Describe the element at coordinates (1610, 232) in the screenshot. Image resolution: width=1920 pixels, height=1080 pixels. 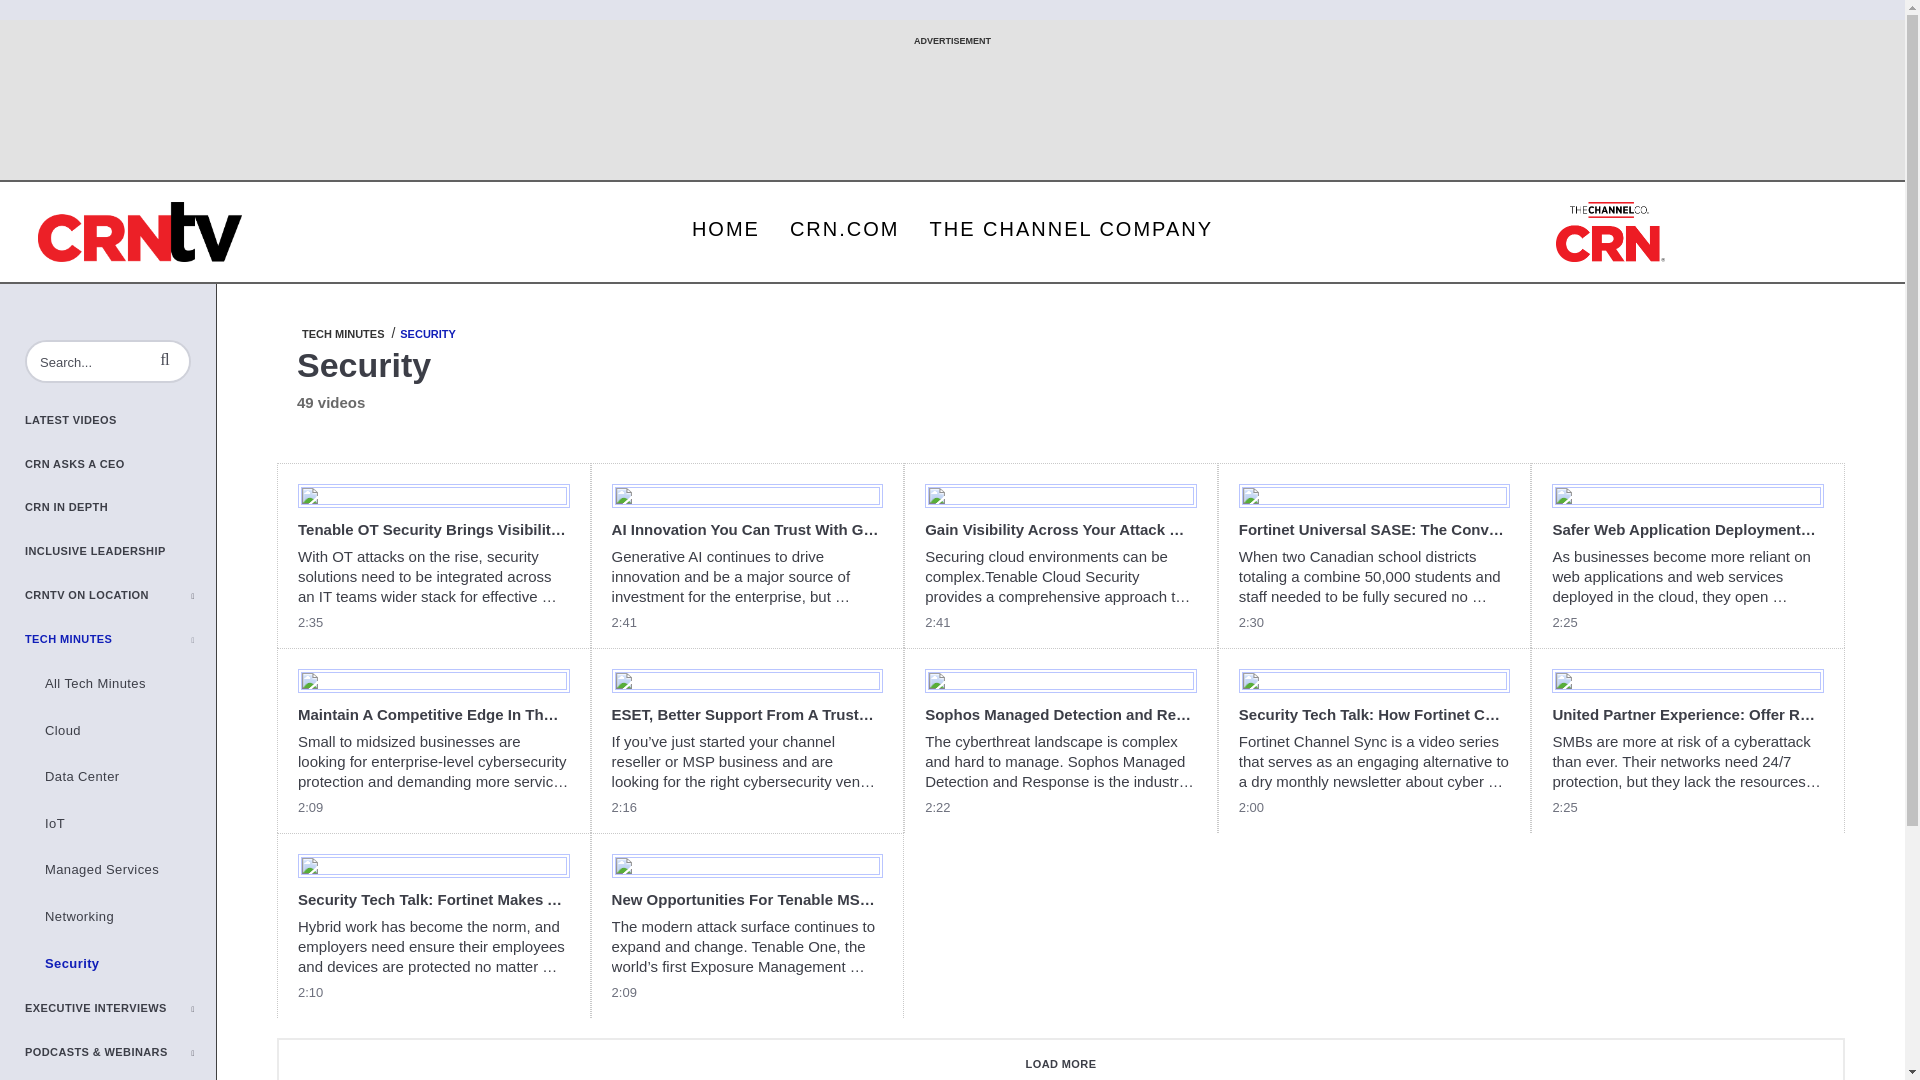
I see `CRN` at that location.